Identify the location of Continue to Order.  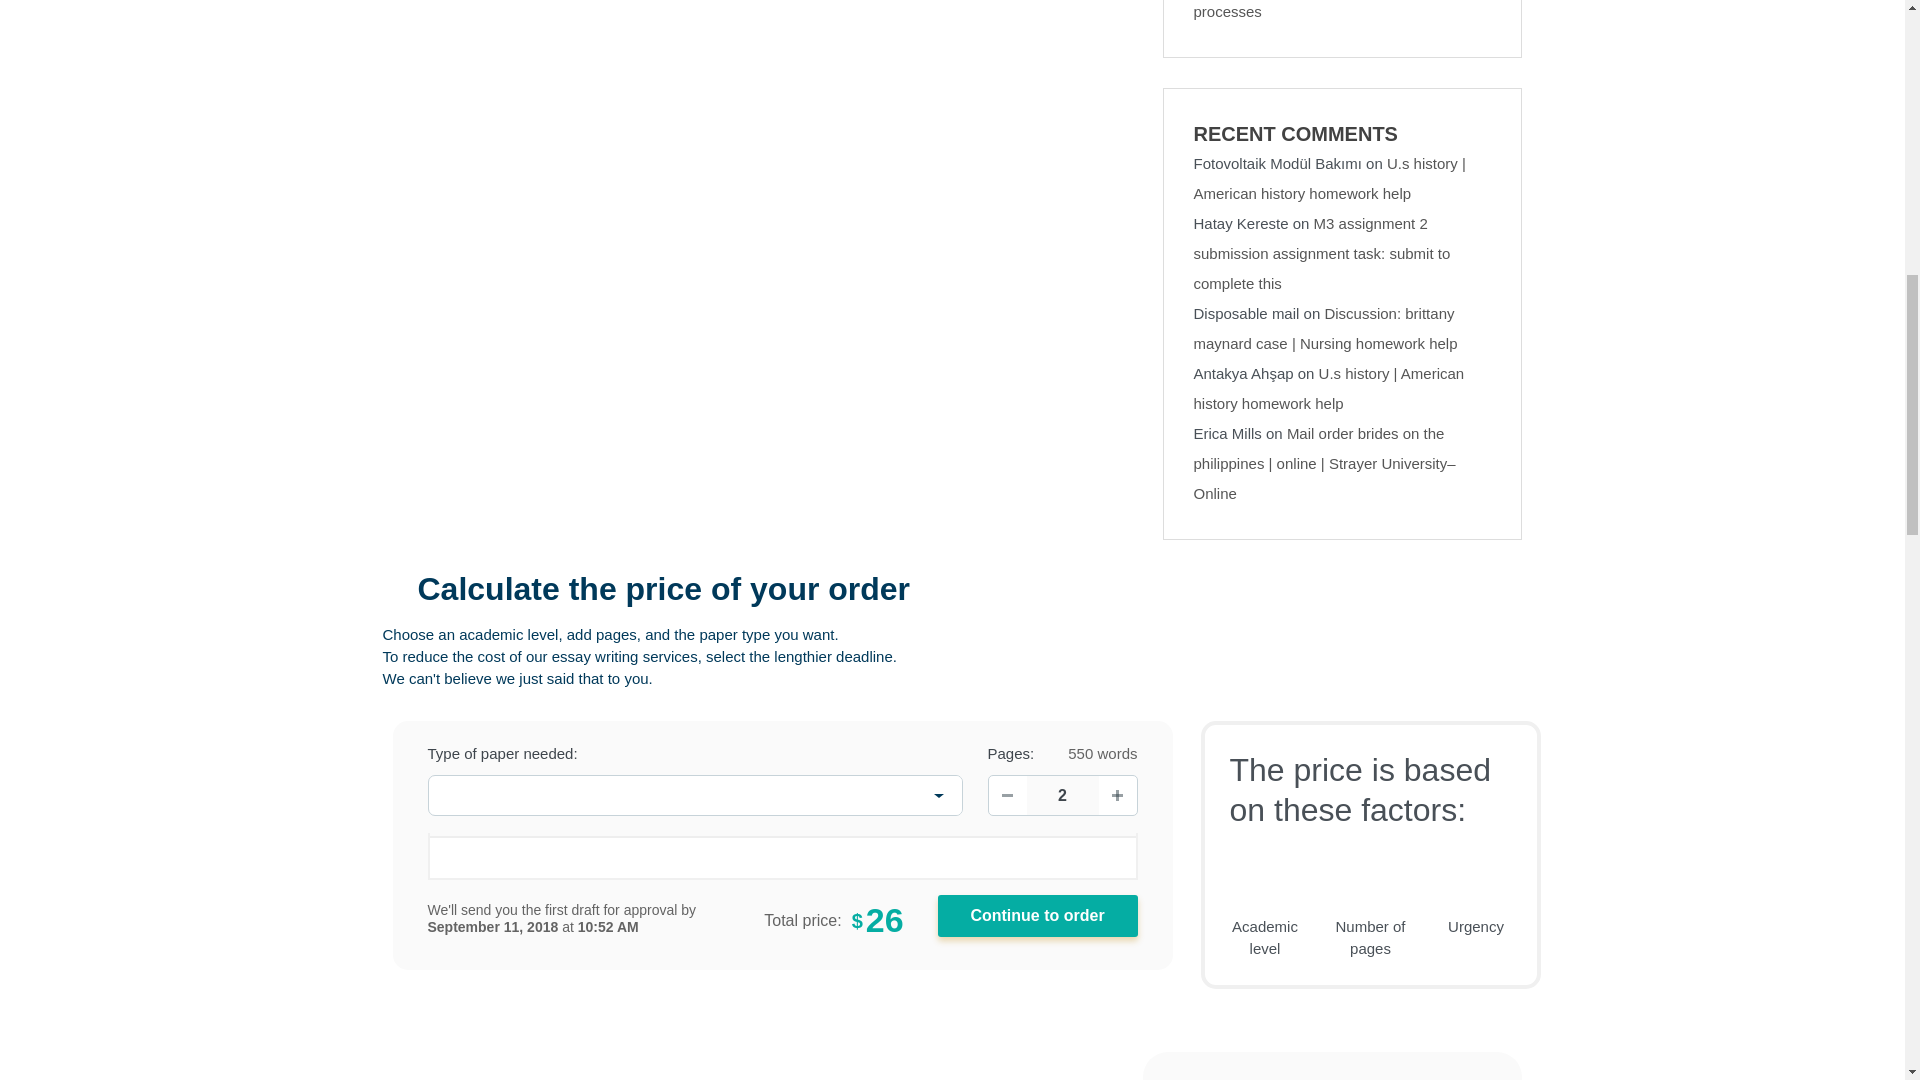
(1038, 916).